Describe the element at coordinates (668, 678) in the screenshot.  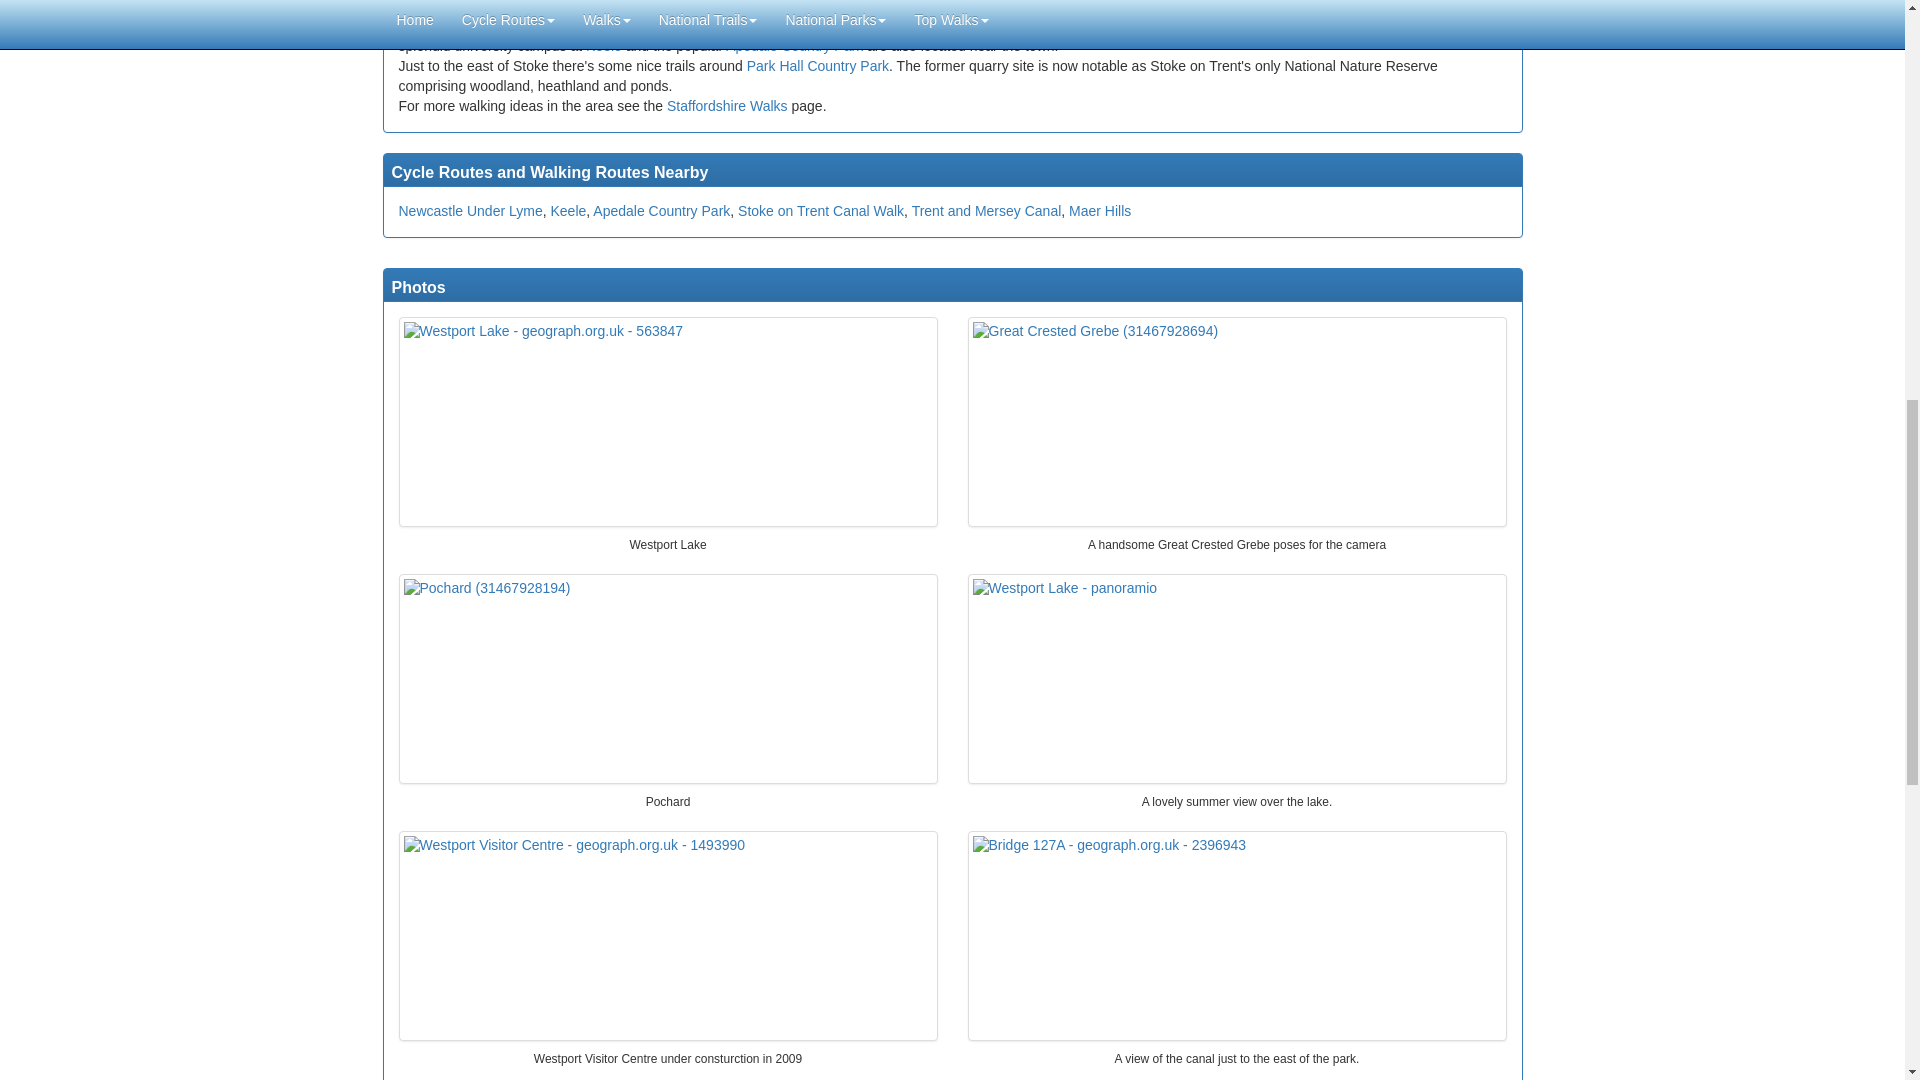
I see `Terry Hughes from Sandbach, UK, CC0, via Wikimedia Commons` at that location.